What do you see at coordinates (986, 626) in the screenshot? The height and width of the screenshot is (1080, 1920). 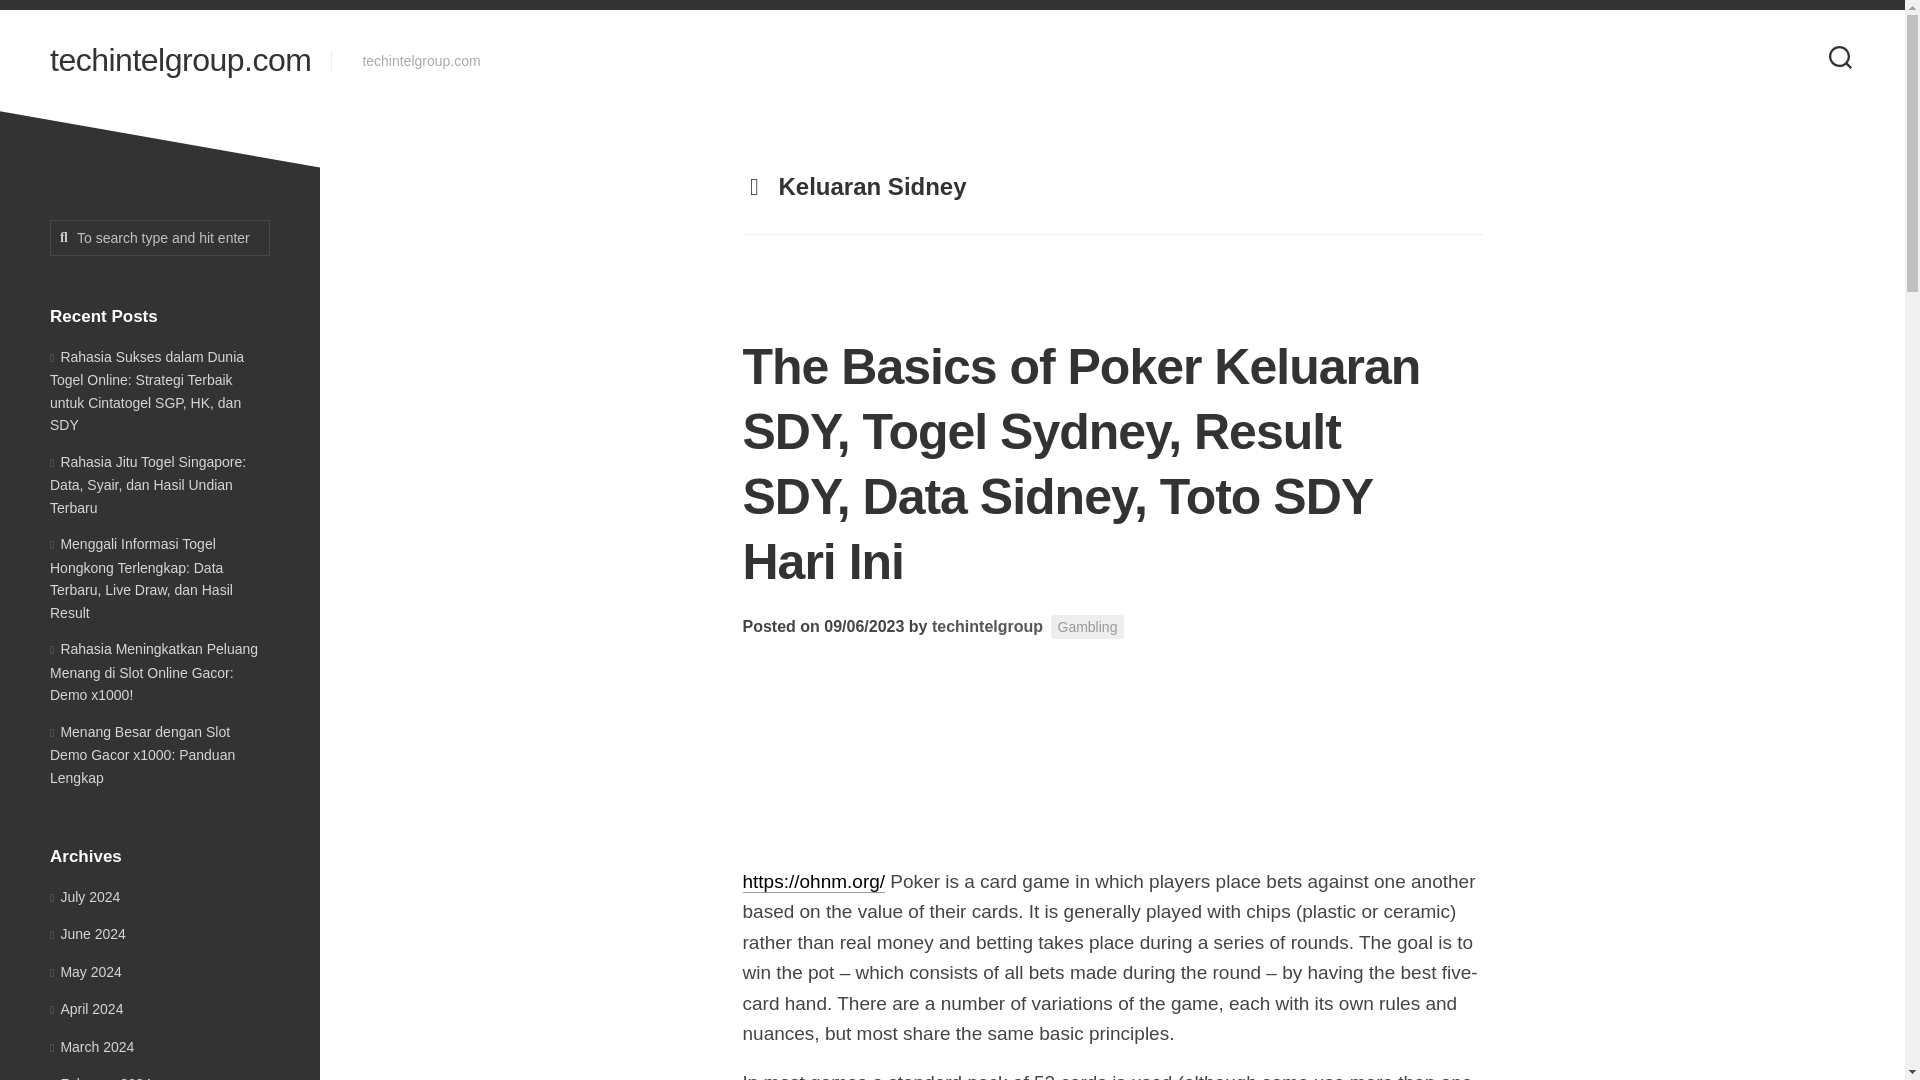 I see `Posts by techintelgroup` at bounding box center [986, 626].